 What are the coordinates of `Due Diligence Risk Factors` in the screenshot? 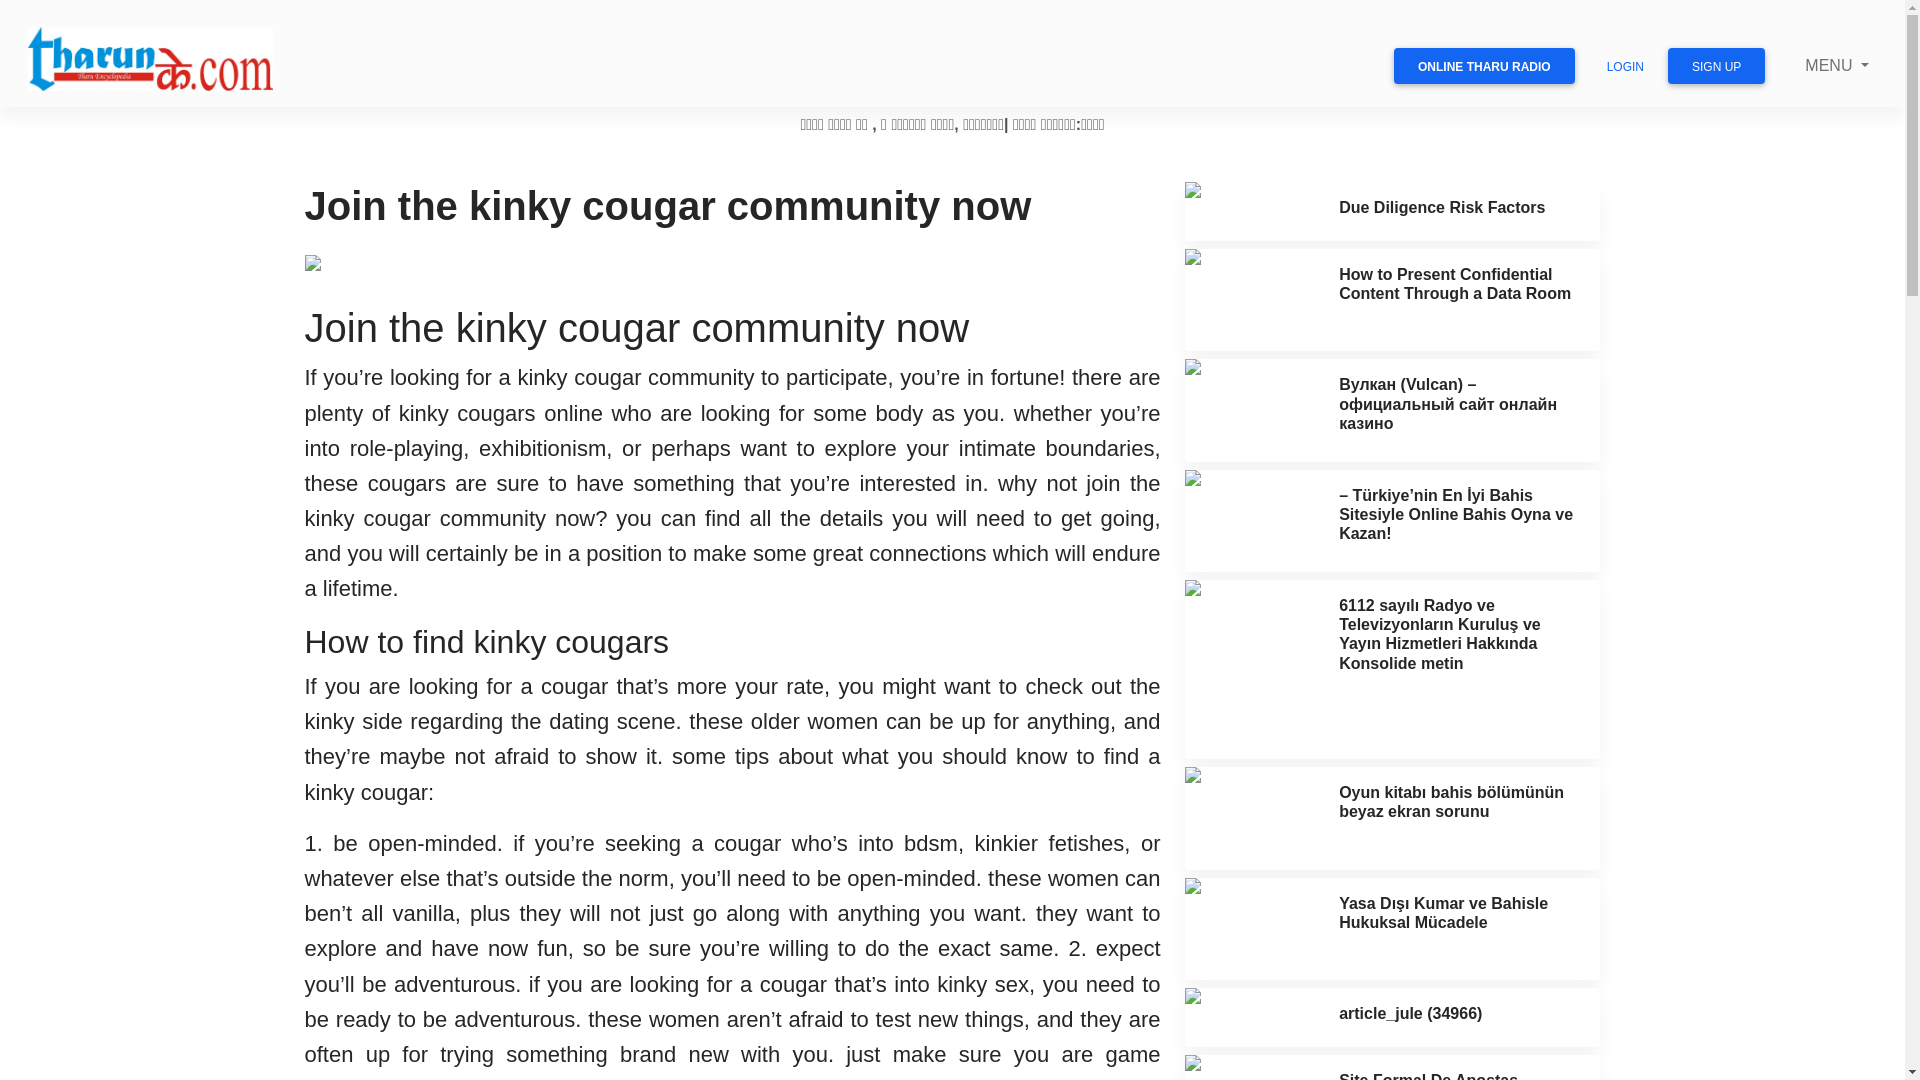 It's located at (1442, 207).